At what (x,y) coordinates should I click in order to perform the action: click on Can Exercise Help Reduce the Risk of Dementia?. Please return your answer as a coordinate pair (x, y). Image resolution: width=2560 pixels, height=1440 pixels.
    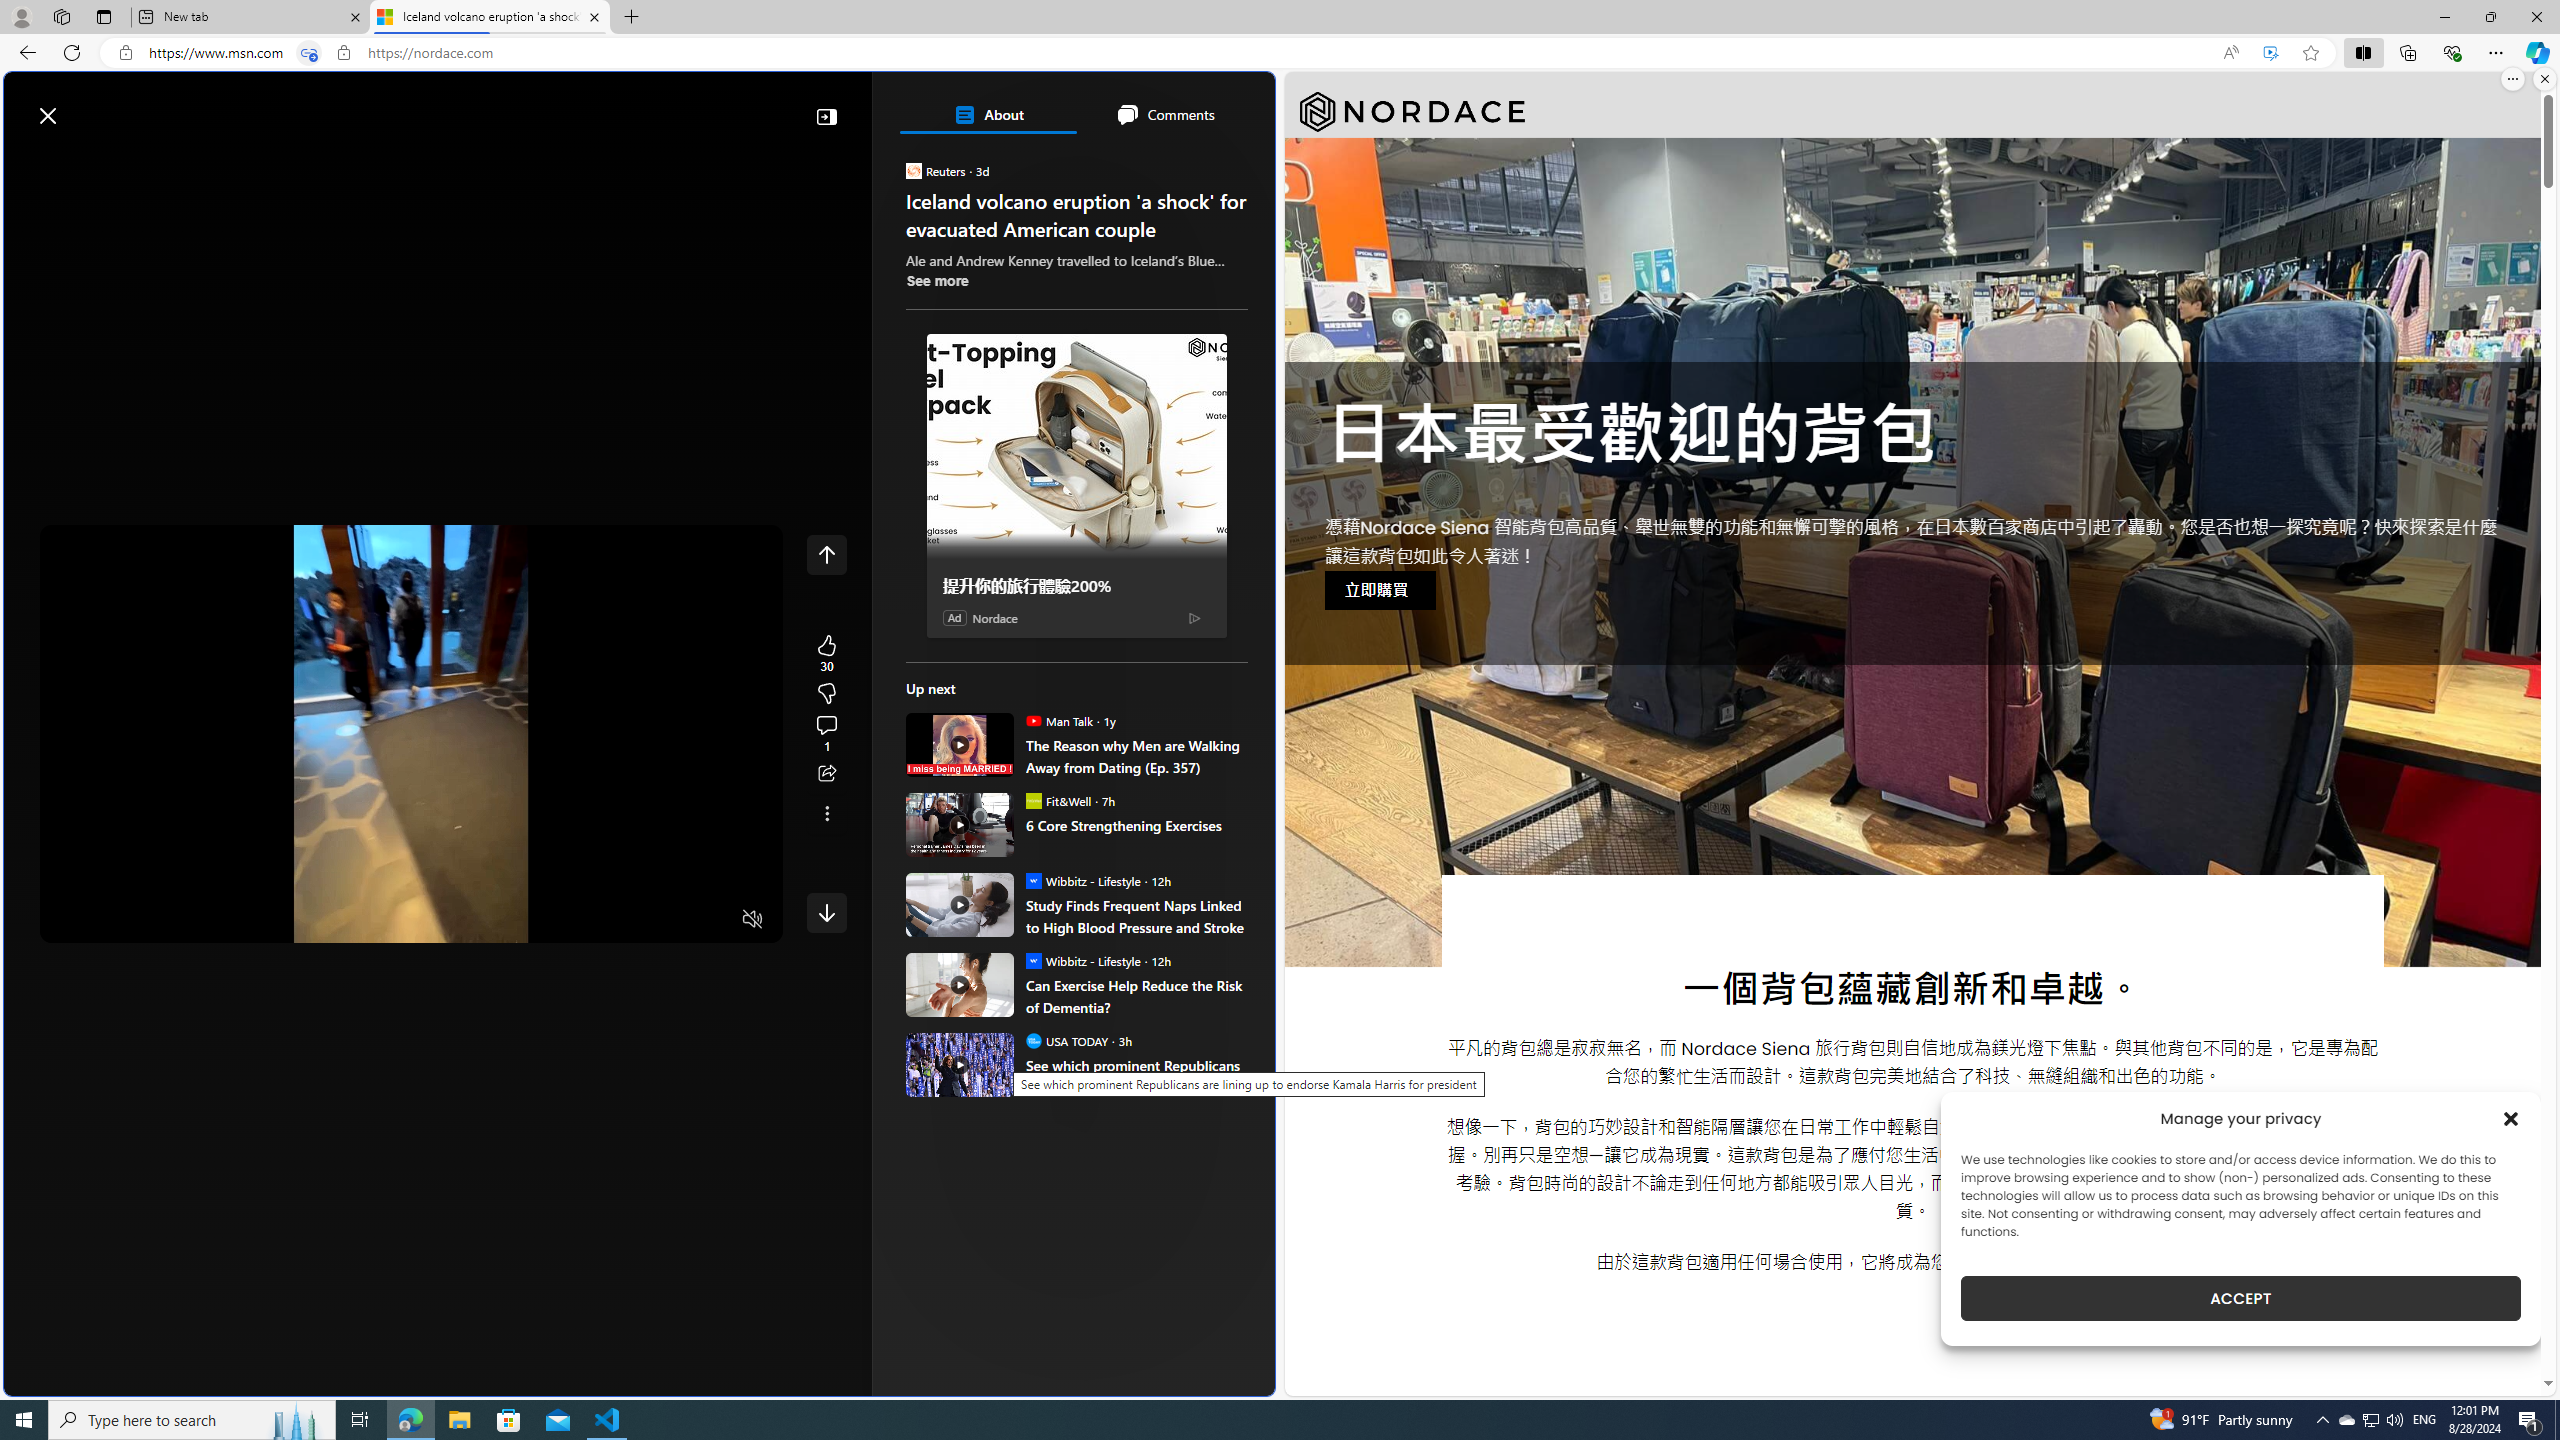
    Looking at the image, I should click on (1136, 996).